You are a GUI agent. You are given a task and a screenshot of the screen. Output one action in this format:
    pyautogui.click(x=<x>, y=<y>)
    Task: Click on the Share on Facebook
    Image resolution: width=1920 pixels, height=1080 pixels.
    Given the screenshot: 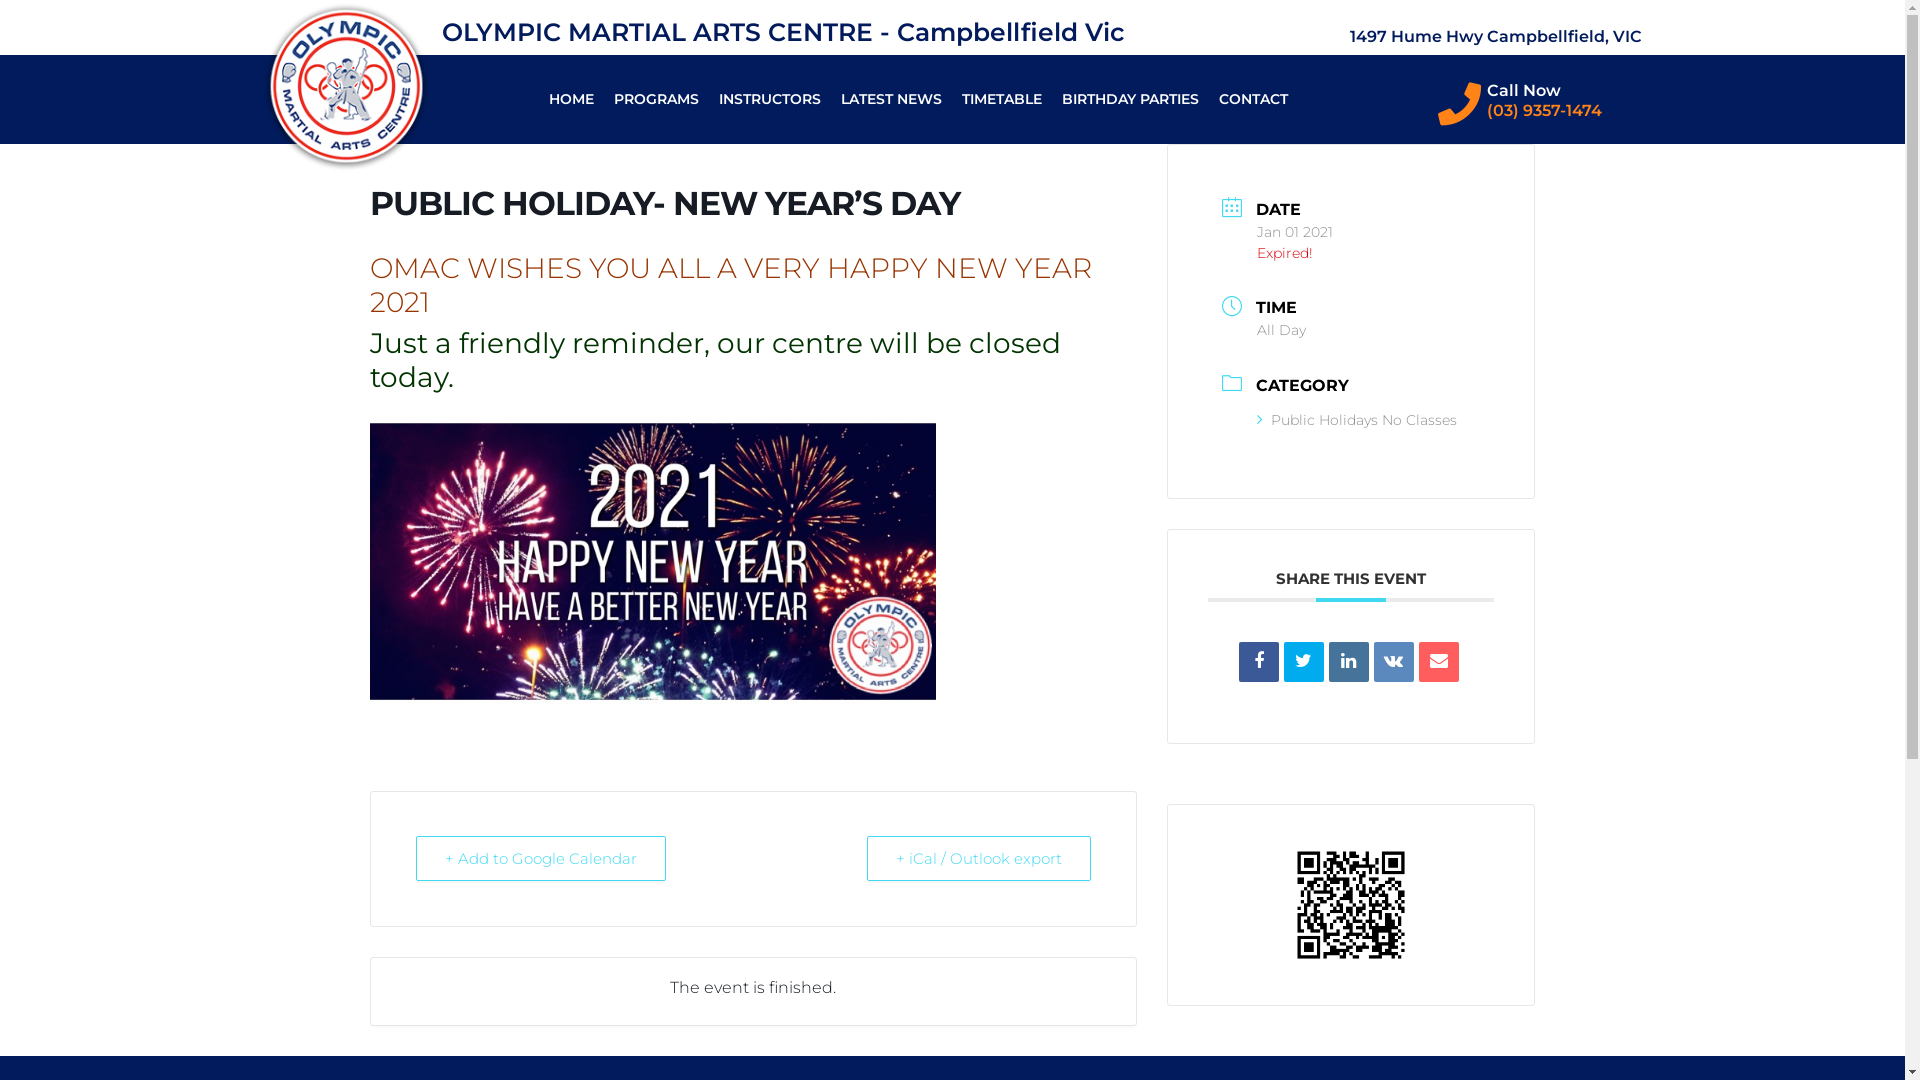 What is the action you would take?
    pyautogui.click(x=1259, y=662)
    